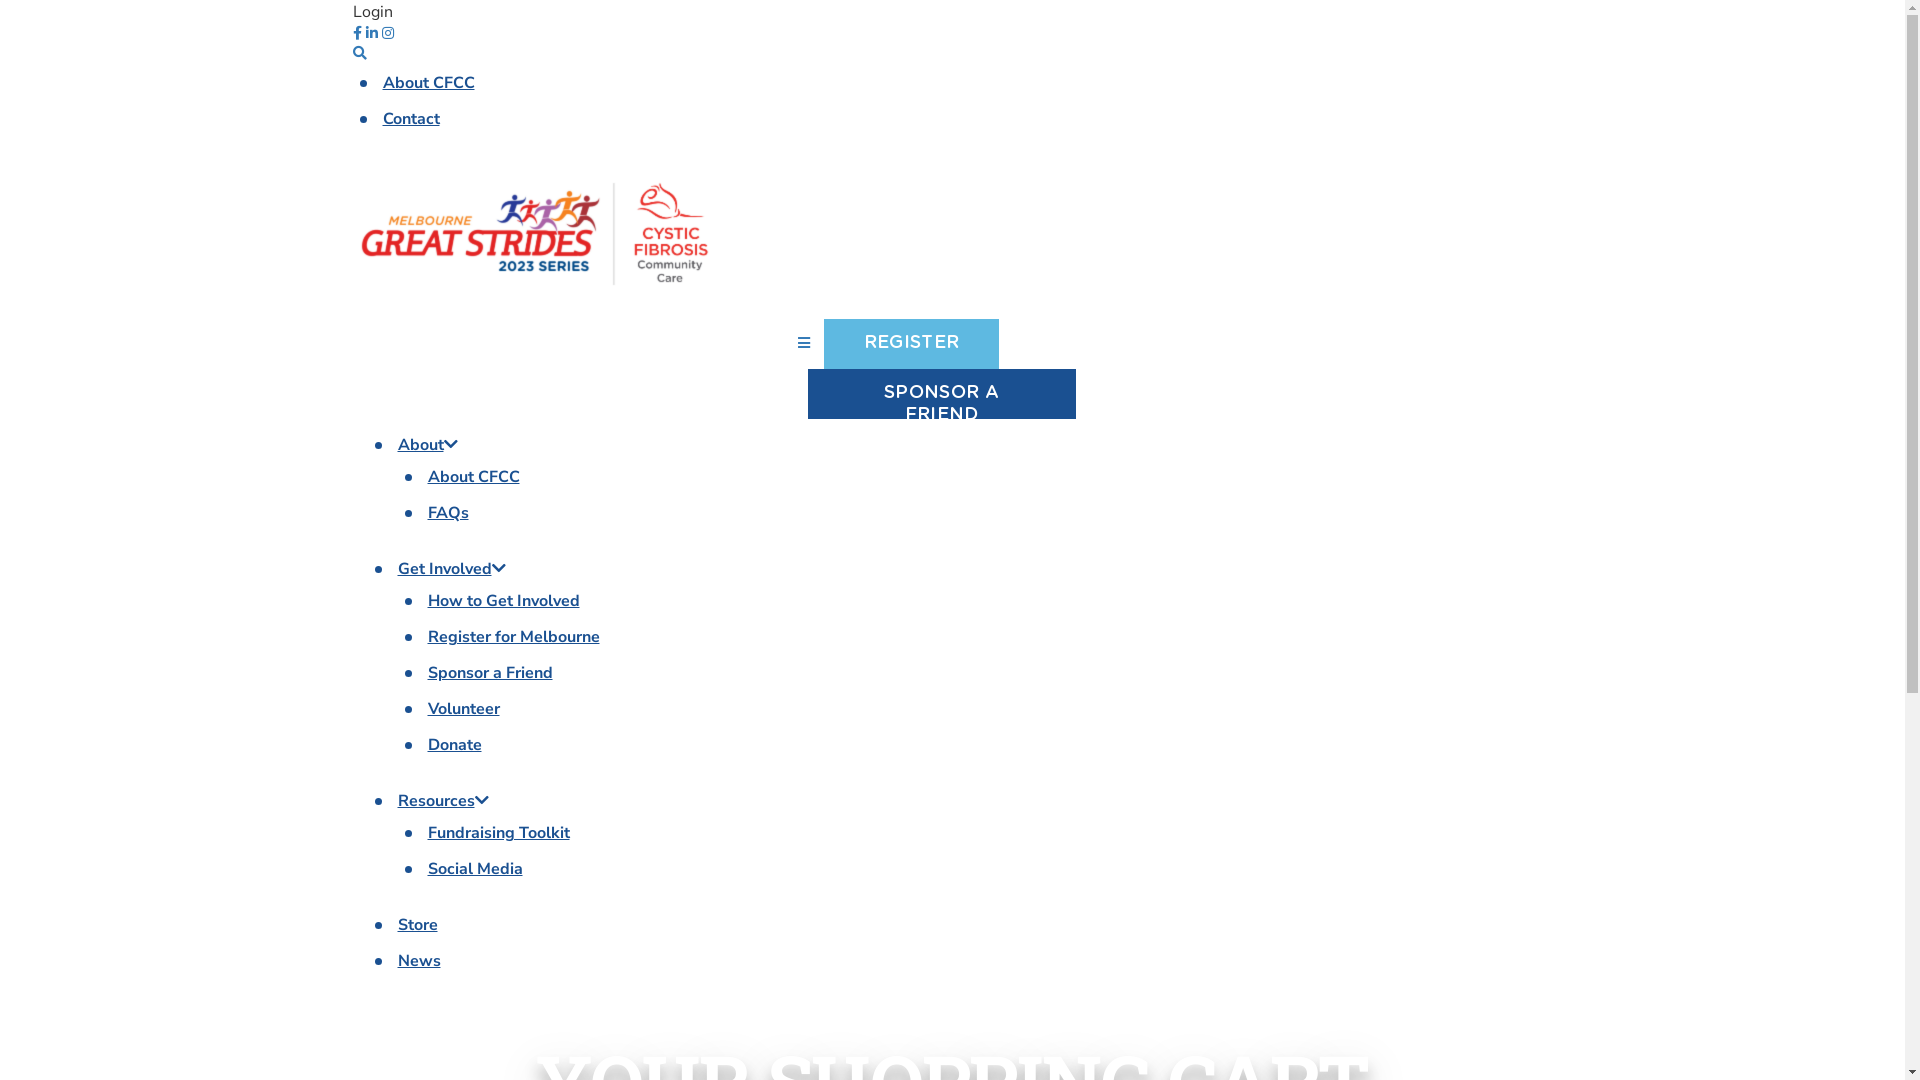 This screenshot has height=1080, width=1920. What do you see at coordinates (942, 394) in the screenshot?
I see `SPONSOR A FRIEND` at bounding box center [942, 394].